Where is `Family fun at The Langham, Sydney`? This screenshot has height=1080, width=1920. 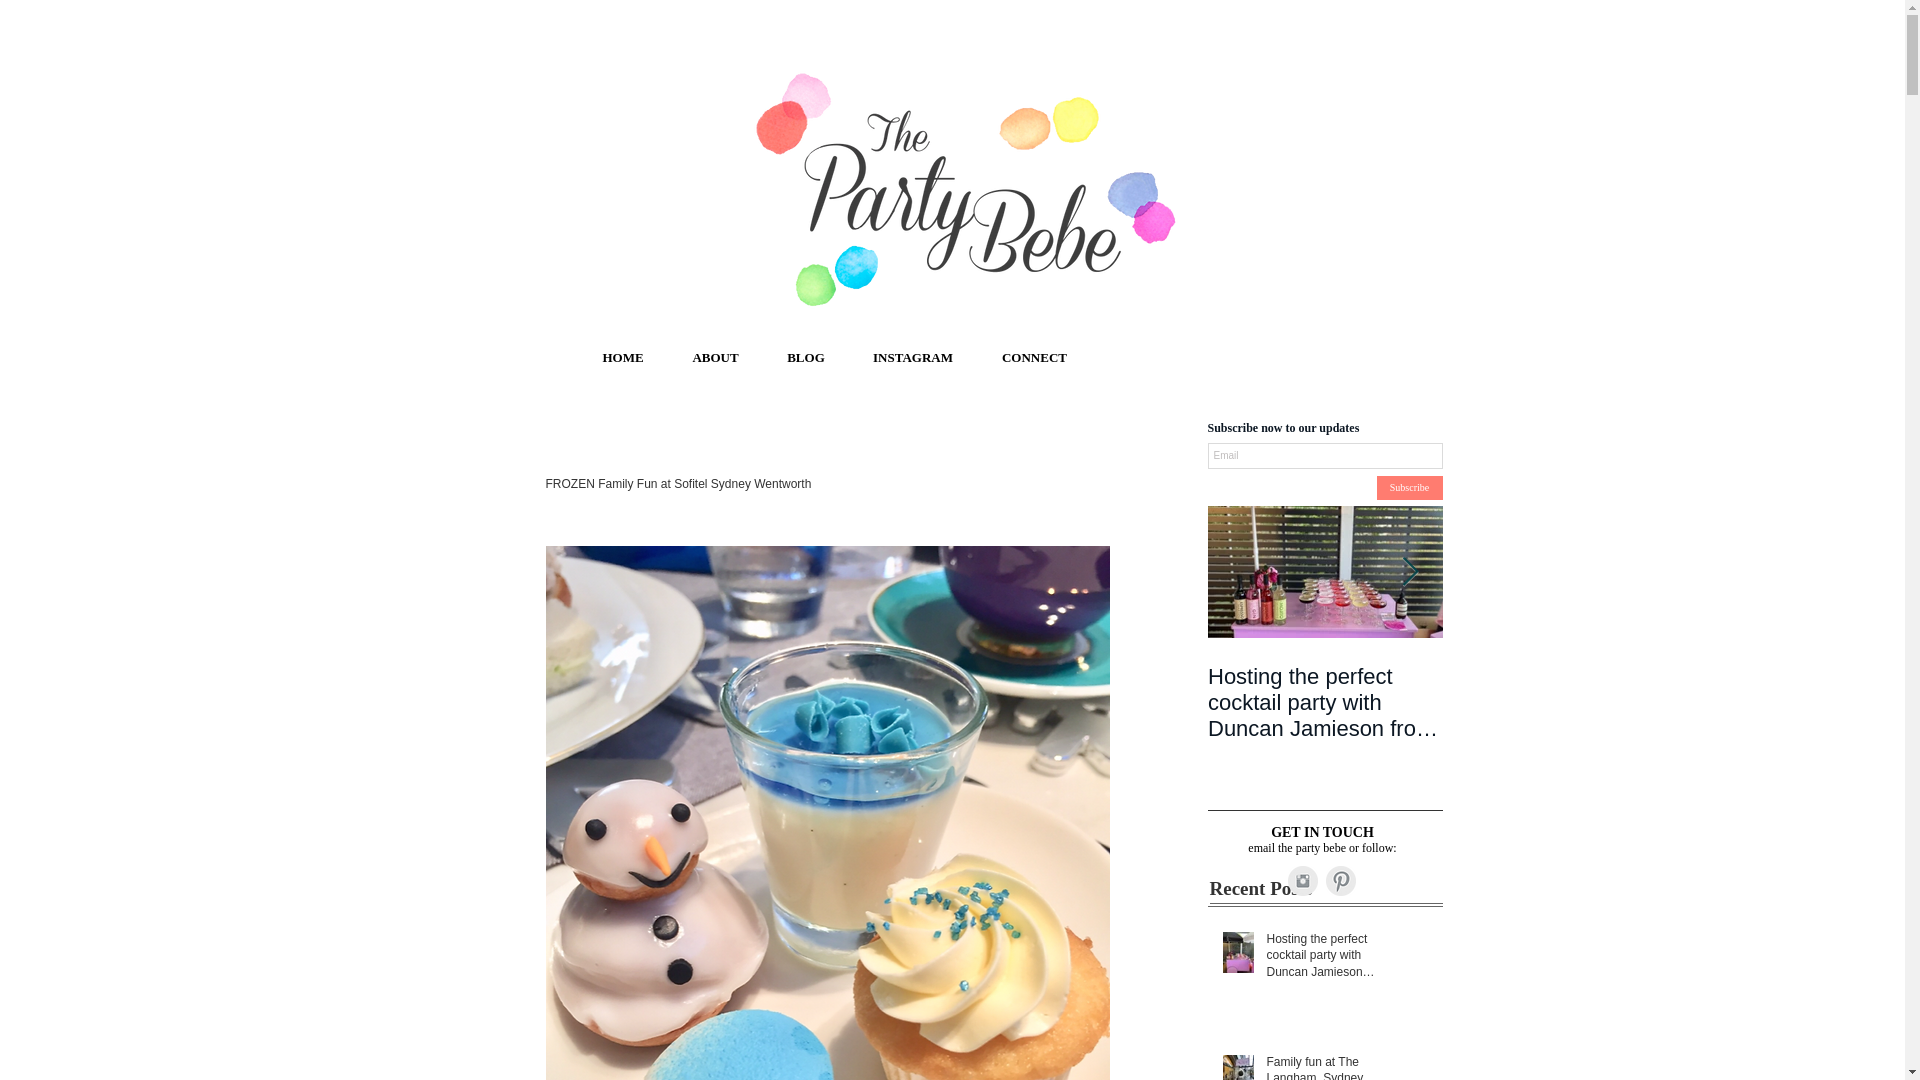
Family fun at The Langham, Sydney is located at coordinates (1326, 1067).